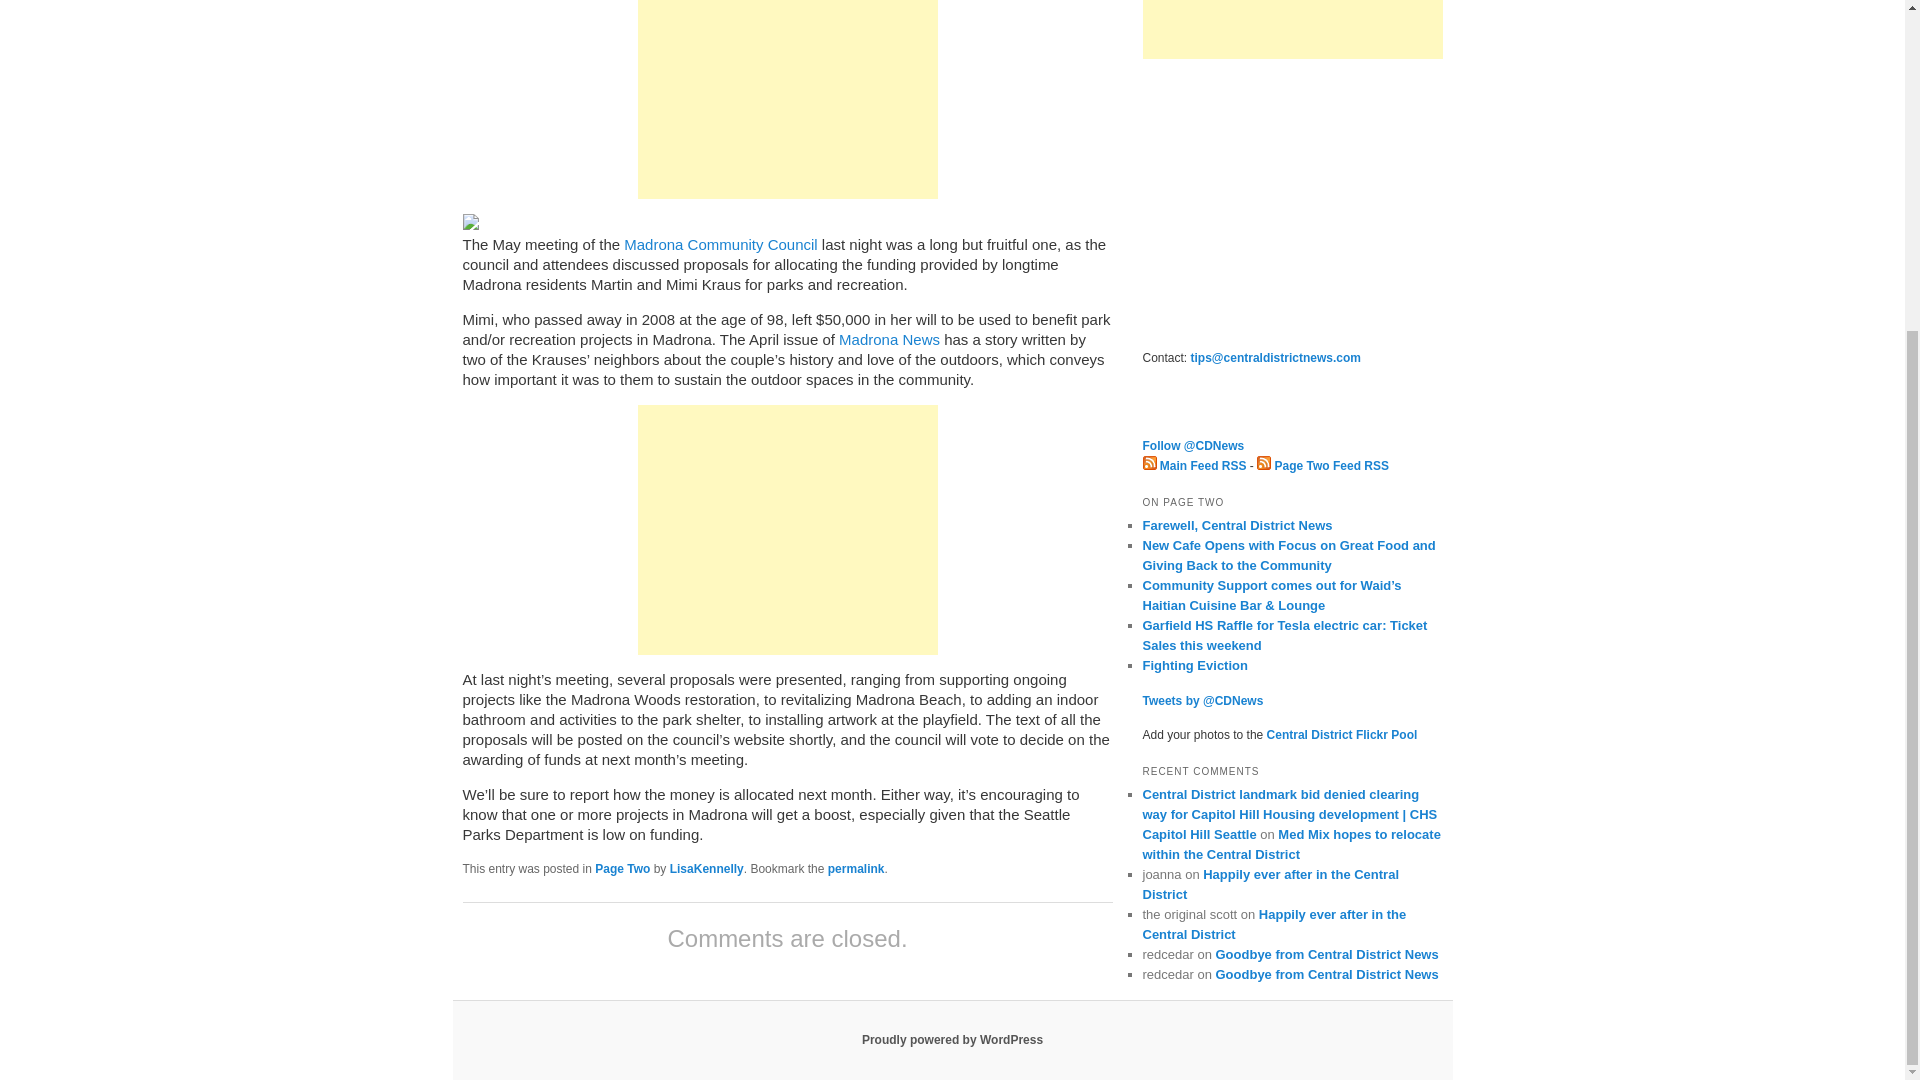 The height and width of the screenshot is (1080, 1920). Describe the element at coordinates (1270, 884) in the screenshot. I see `Happily ever after in the Central District` at that location.